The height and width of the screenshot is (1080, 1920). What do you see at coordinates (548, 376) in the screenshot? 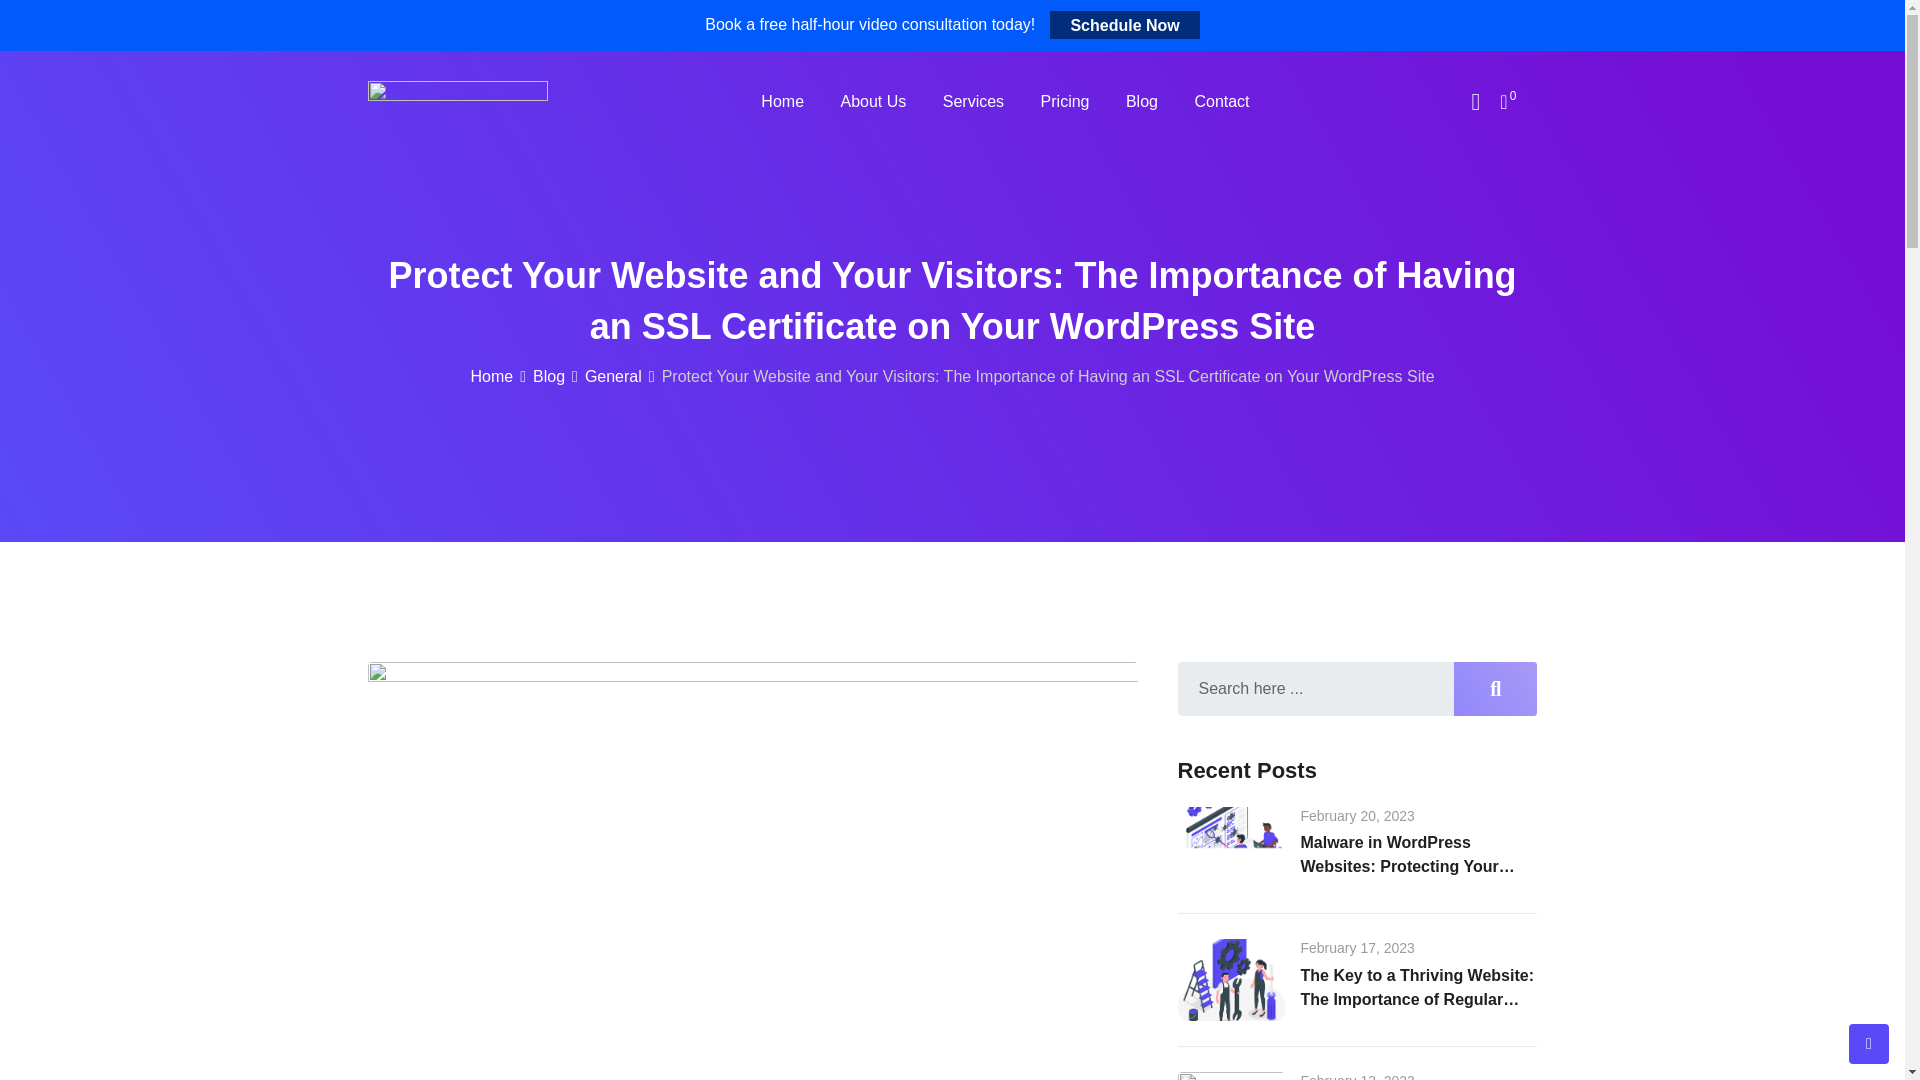
I see `Go to Blog.` at bounding box center [548, 376].